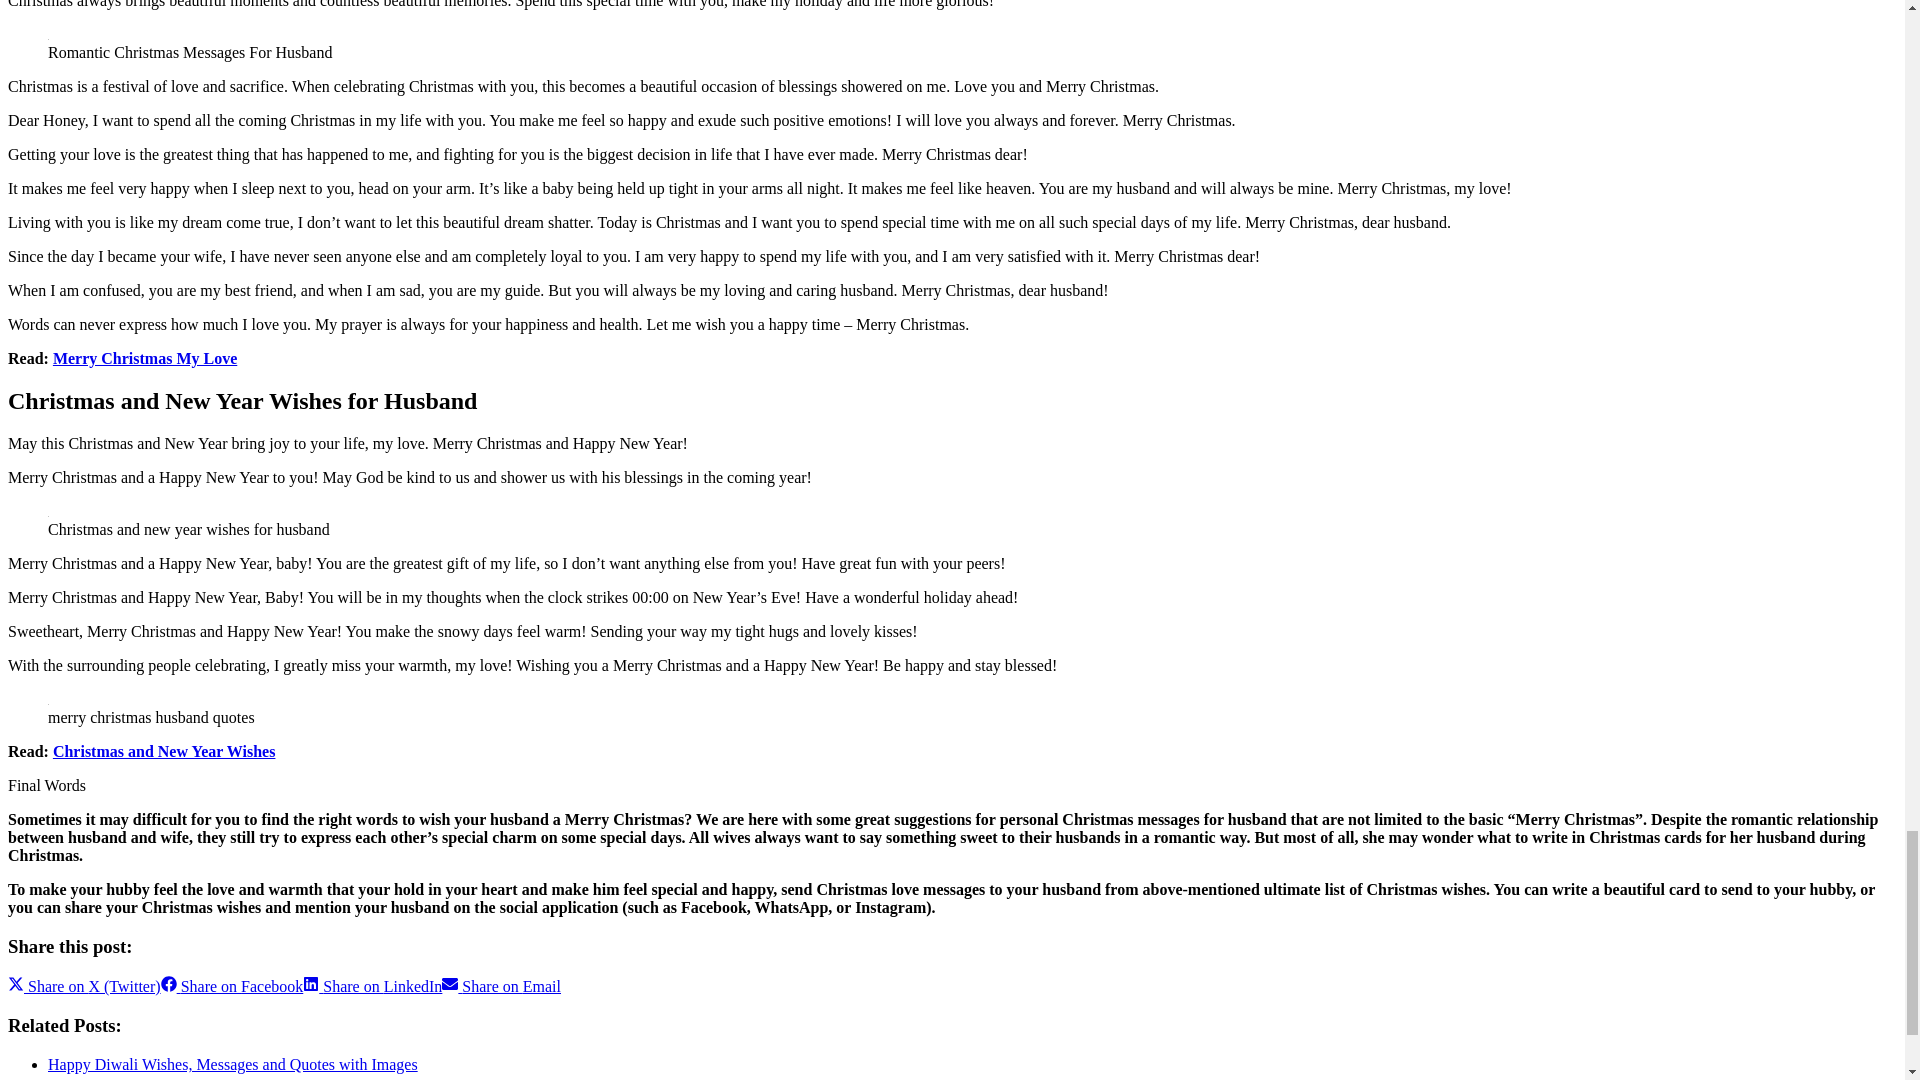 The width and height of the screenshot is (1920, 1080). What do you see at coordinates (232, 986) in the screenshot?
I see `Share on Facebook` at bounding box center [232, 986].